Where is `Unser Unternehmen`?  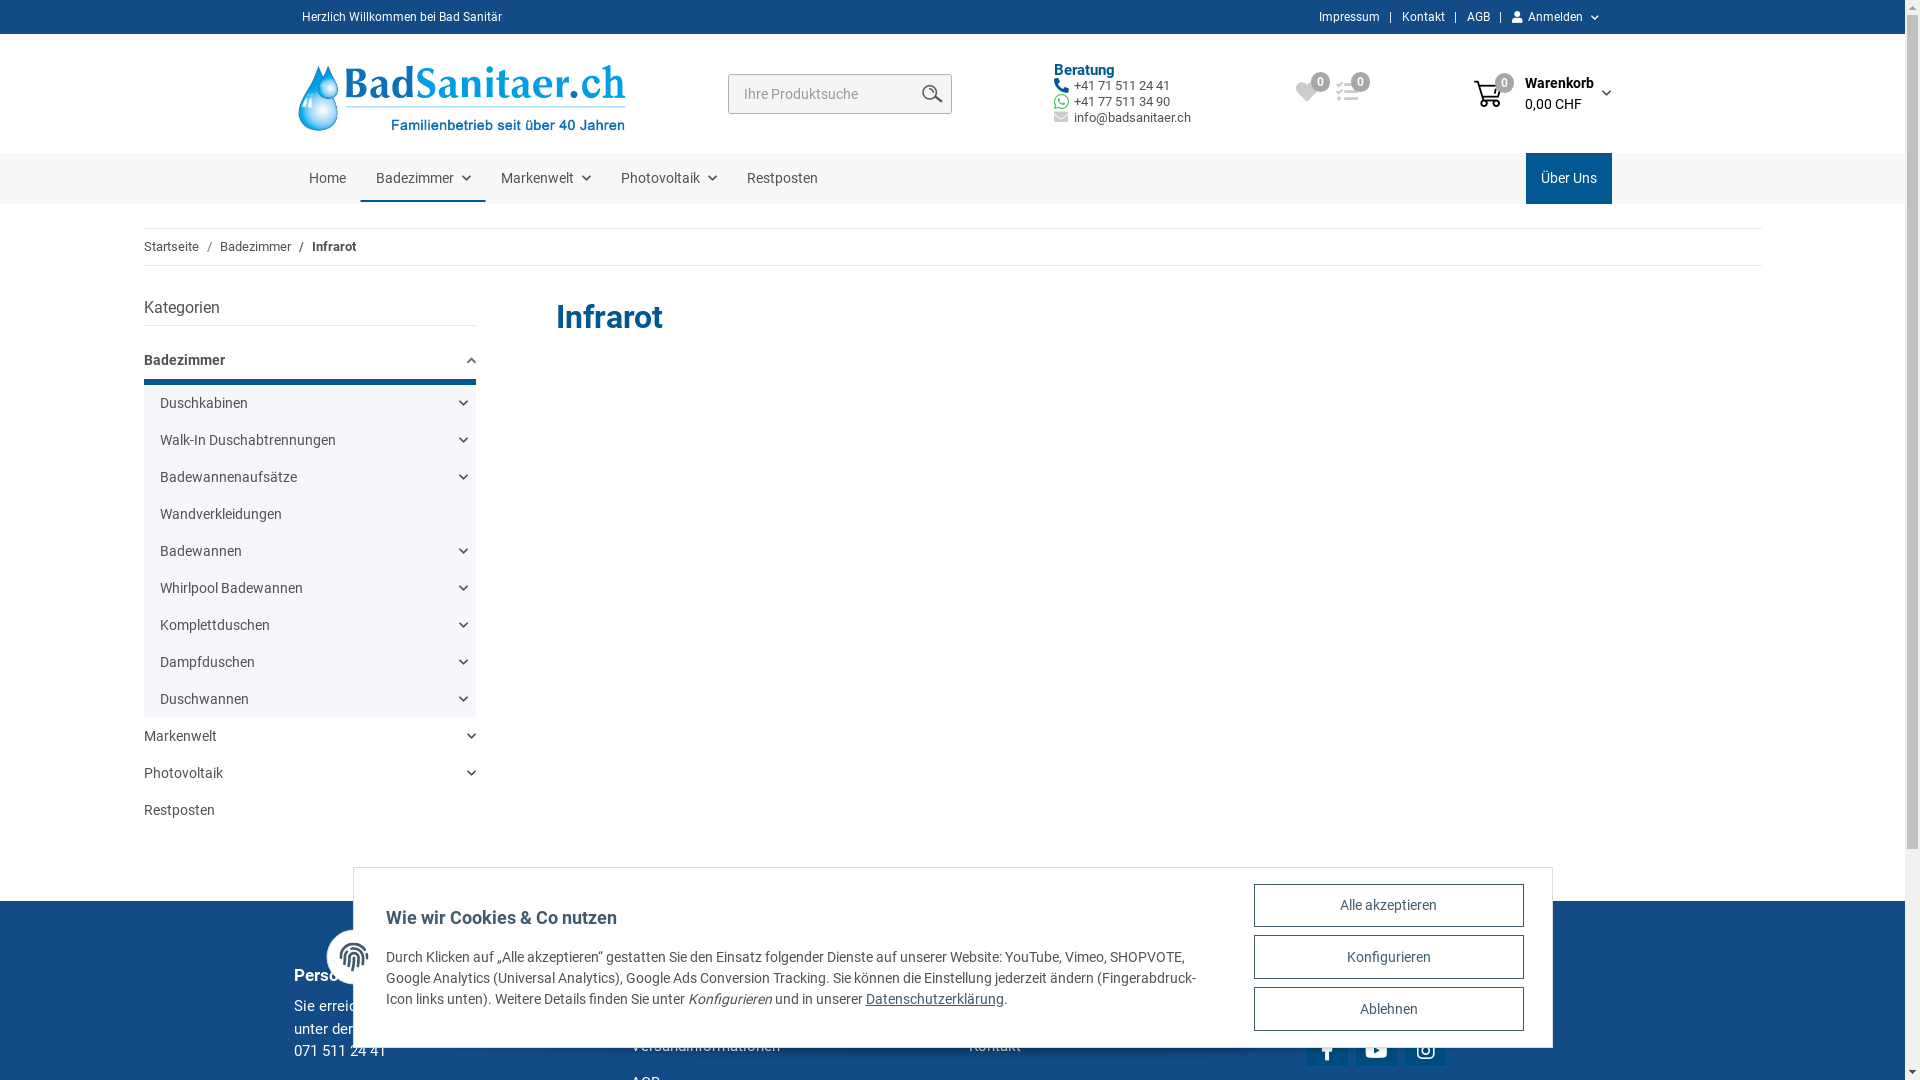 Unser Unternehmen is located at coordinates (1121, 1010).